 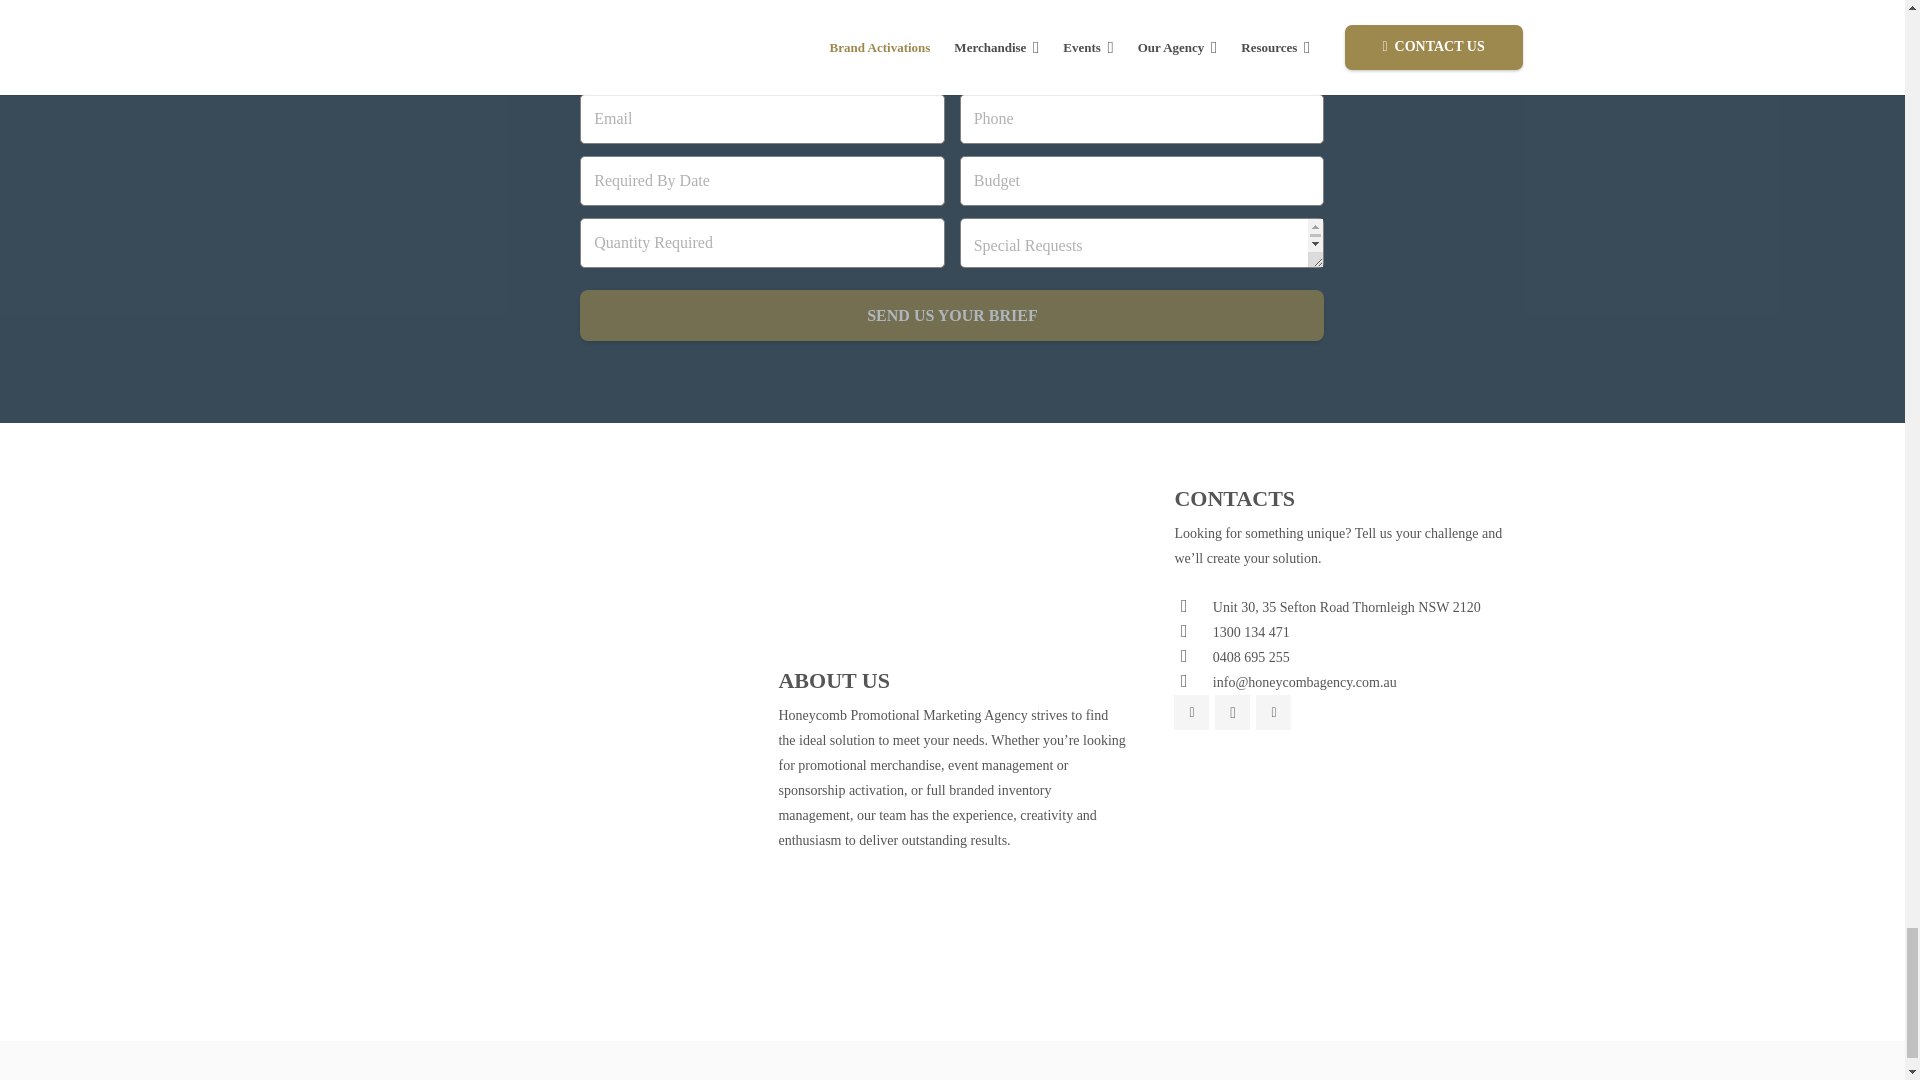 What do you see at coordinates (556, 751) in the screenshot?
I see `Membership Banner-600x150px-150DPI` at bounding box center [556, 751].